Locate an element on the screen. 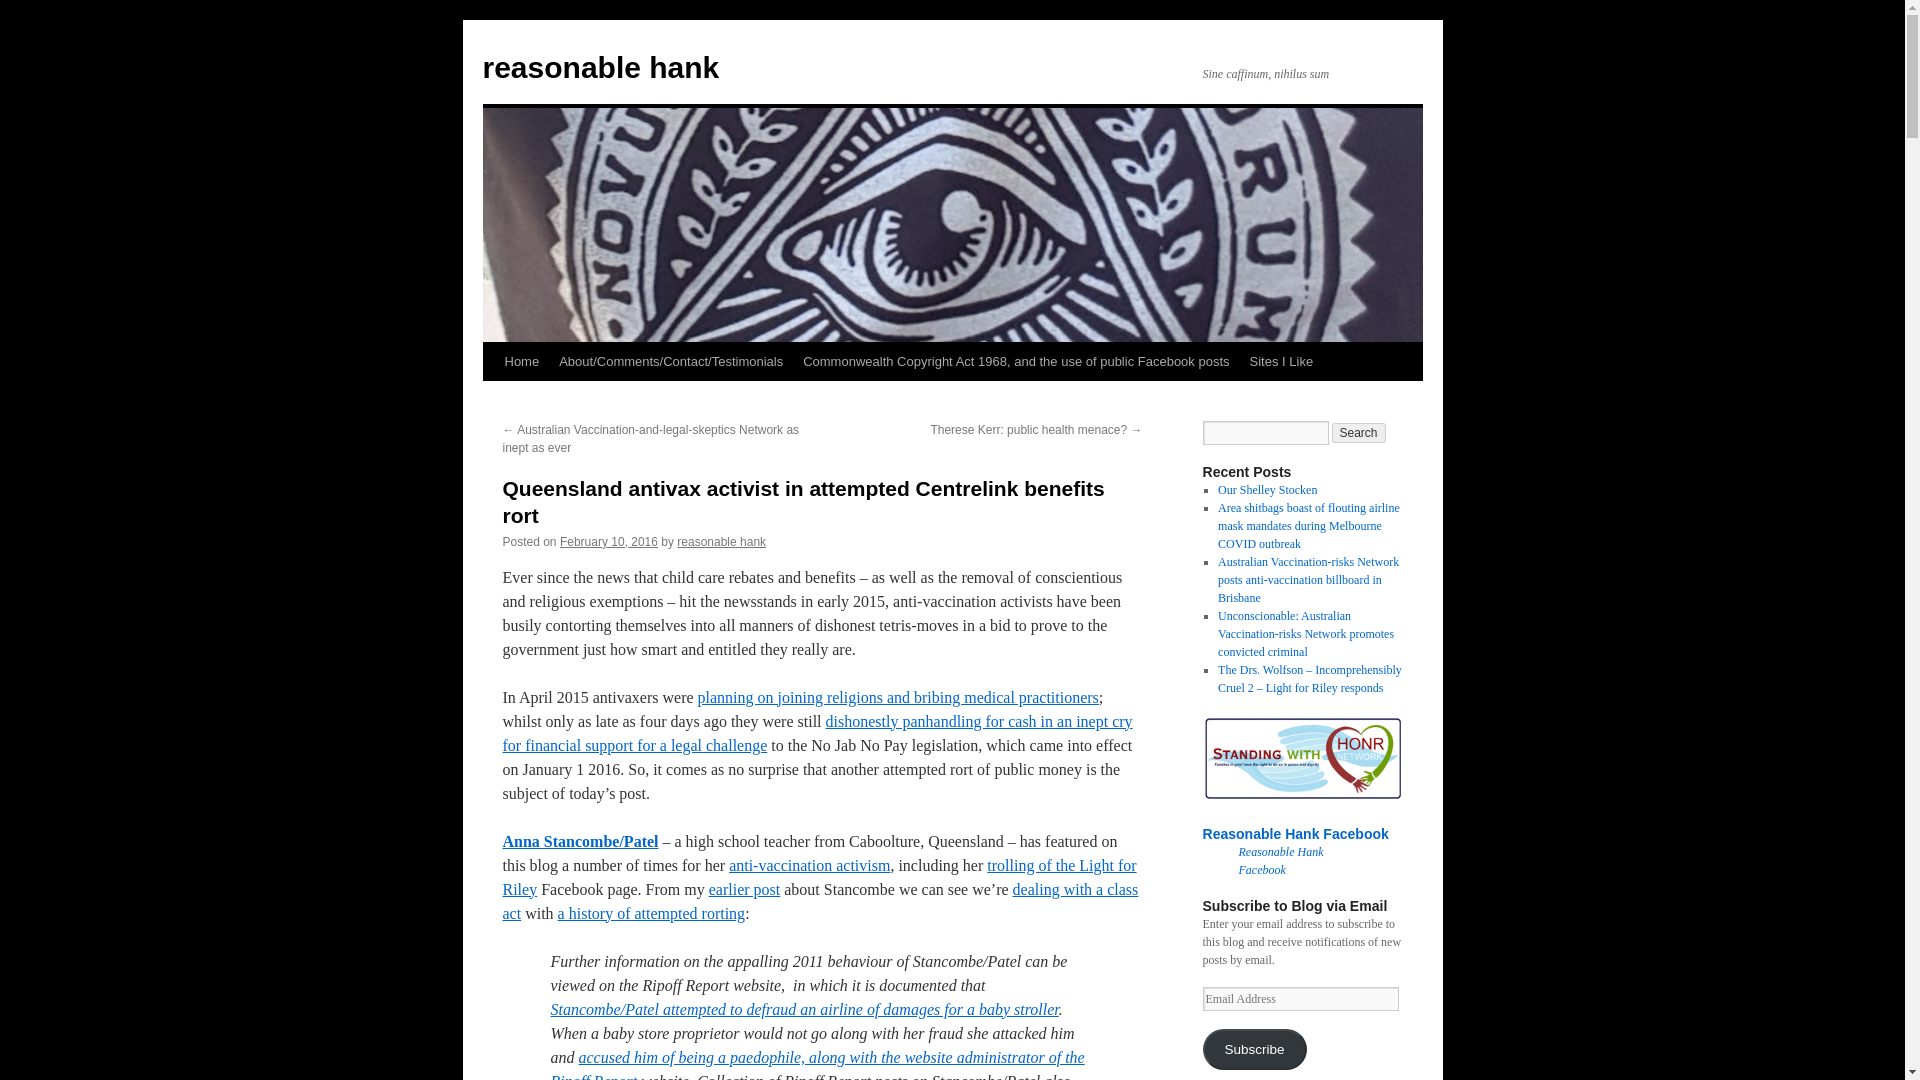  trolling of the Light for Riley is located at coordinates (818, 877).